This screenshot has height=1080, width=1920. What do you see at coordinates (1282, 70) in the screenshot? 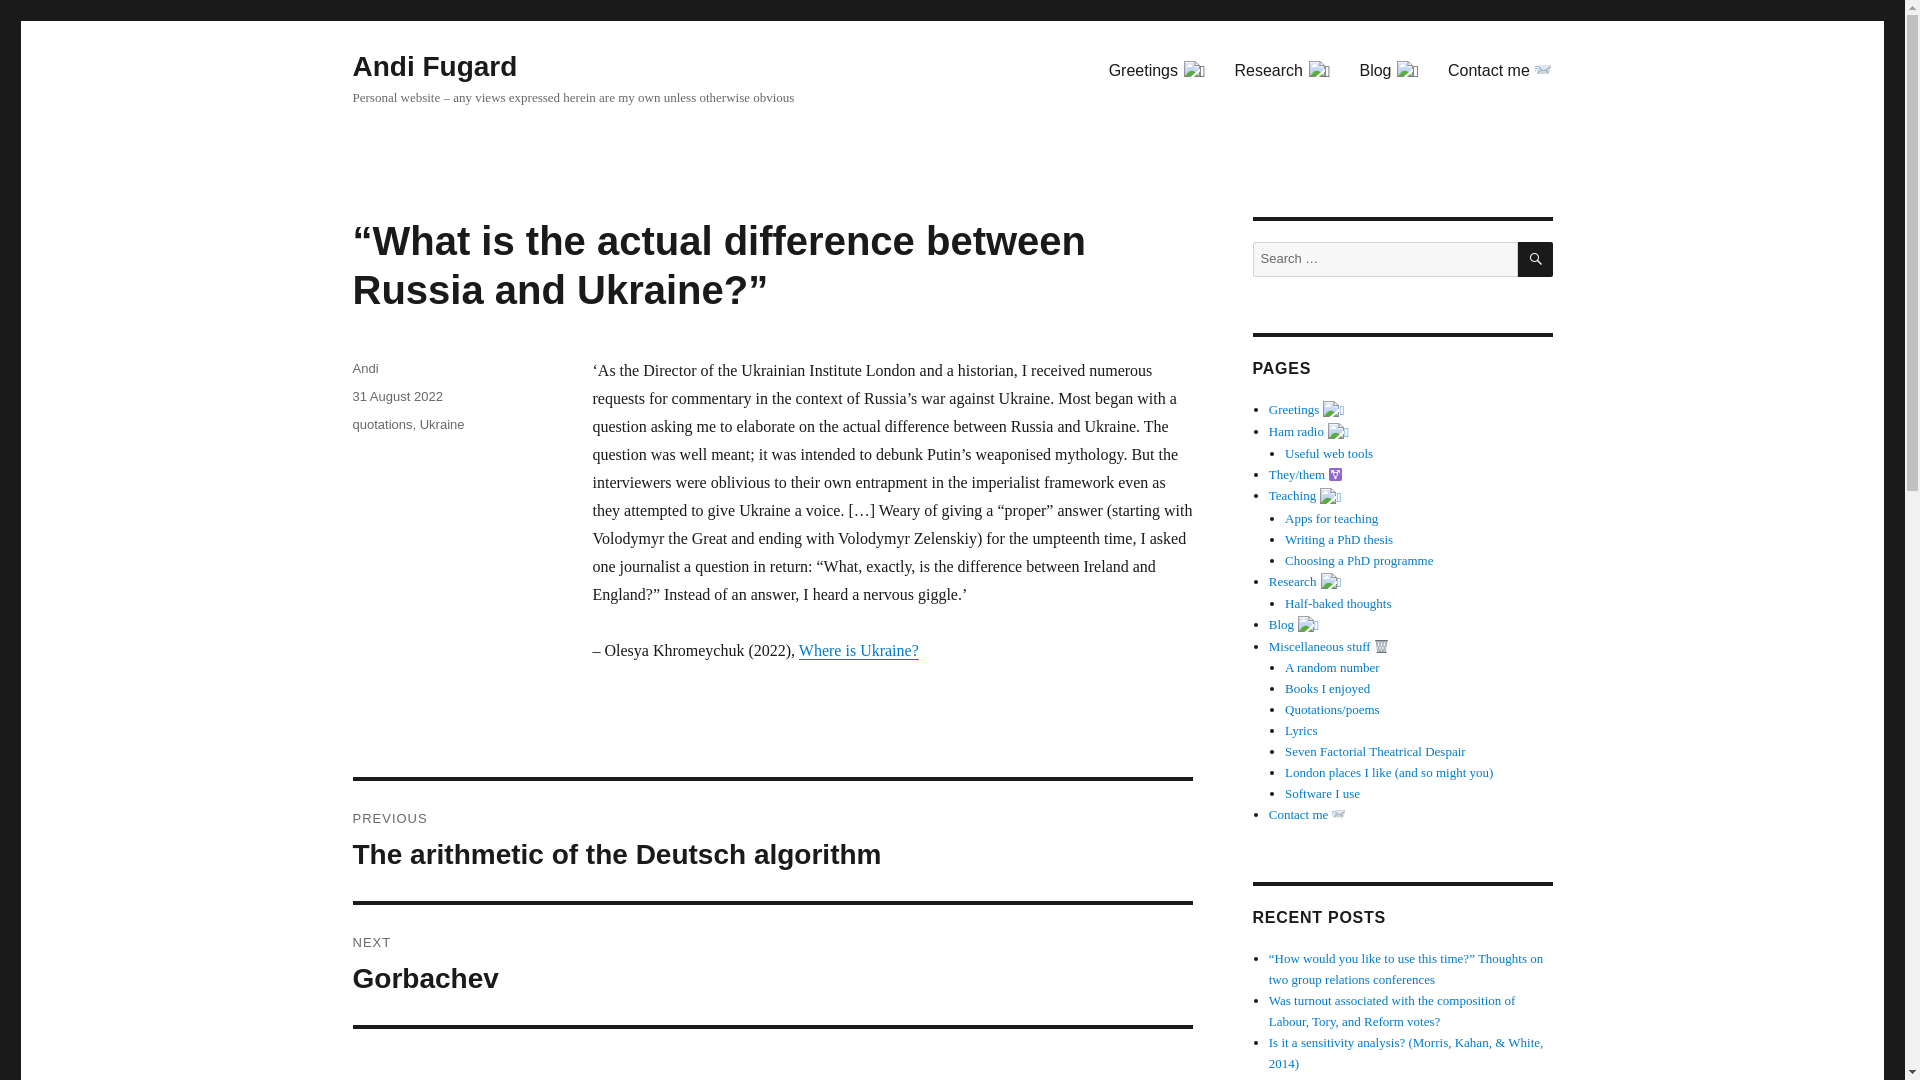
I see `Where is Ukraine?` at bounding box center [1282, 70].